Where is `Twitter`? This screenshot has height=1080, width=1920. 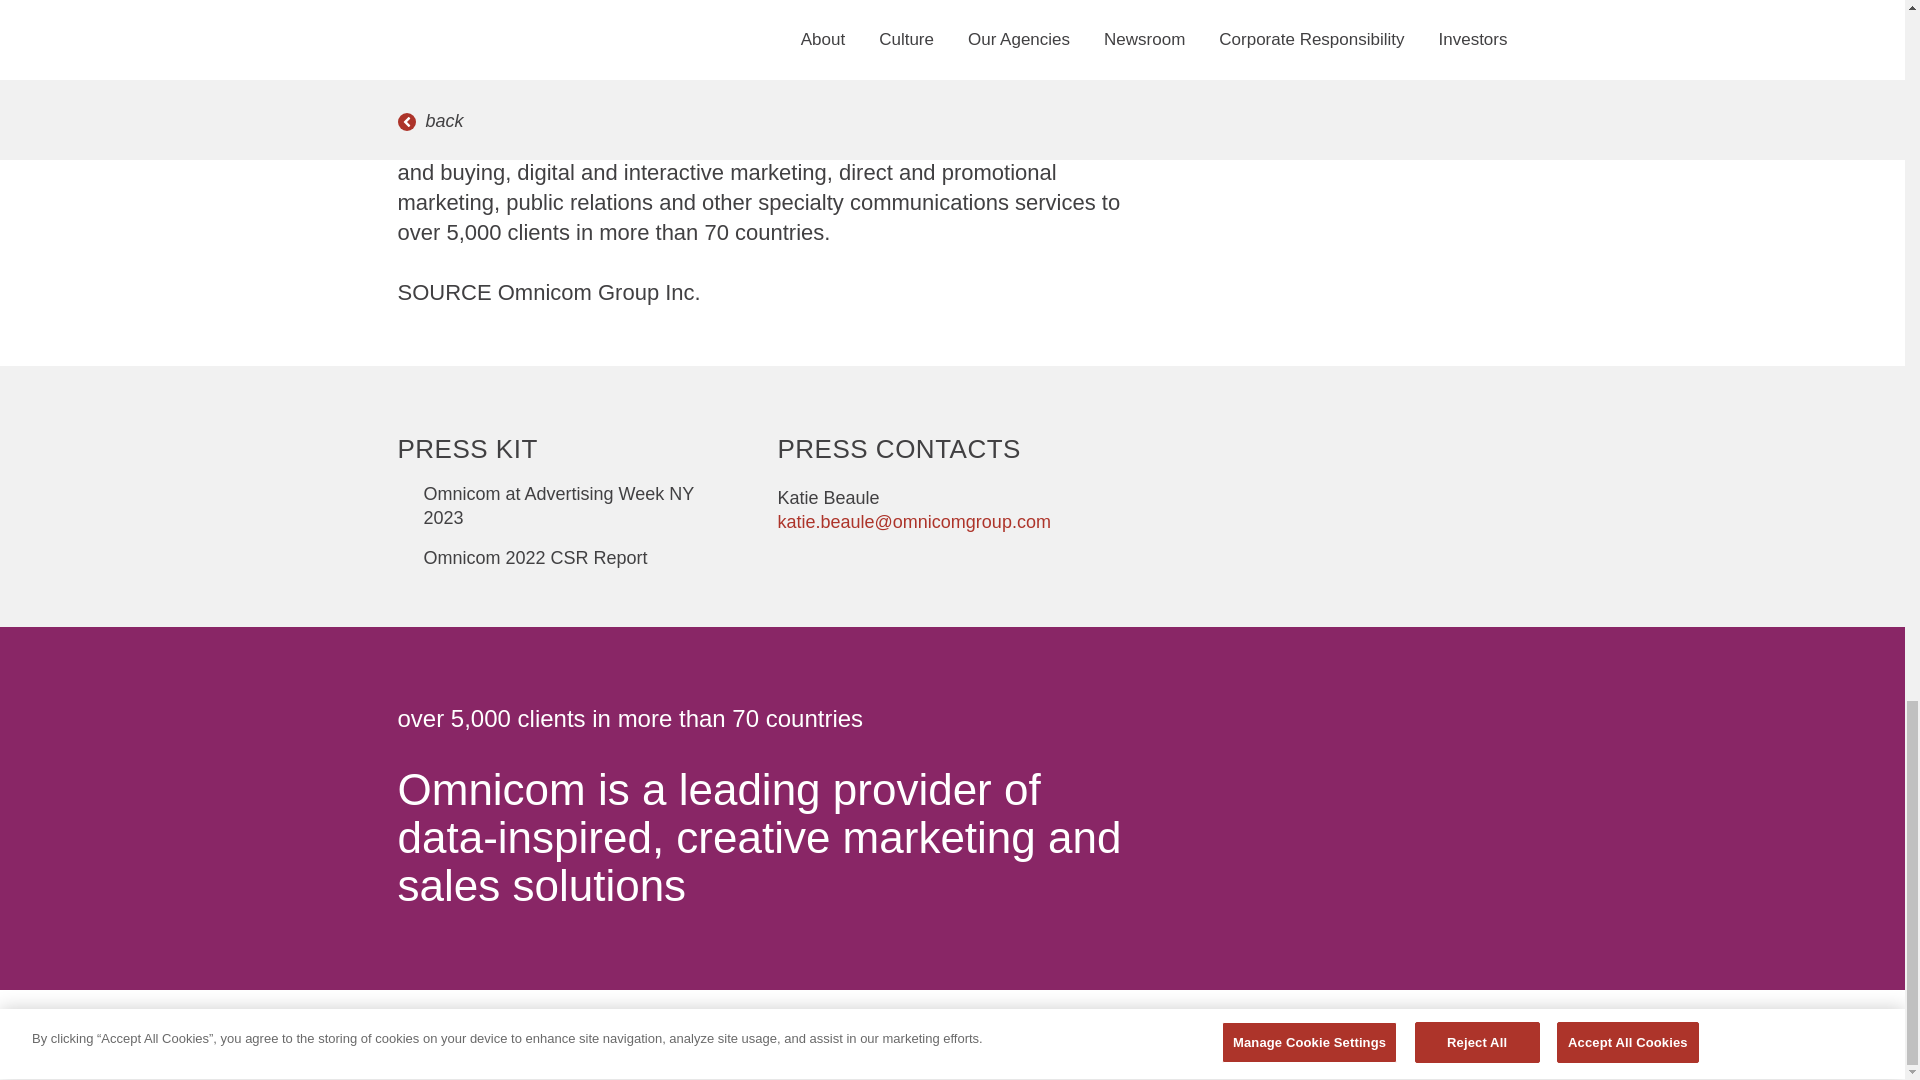
Twitter is located at coordinates (1282, 796).